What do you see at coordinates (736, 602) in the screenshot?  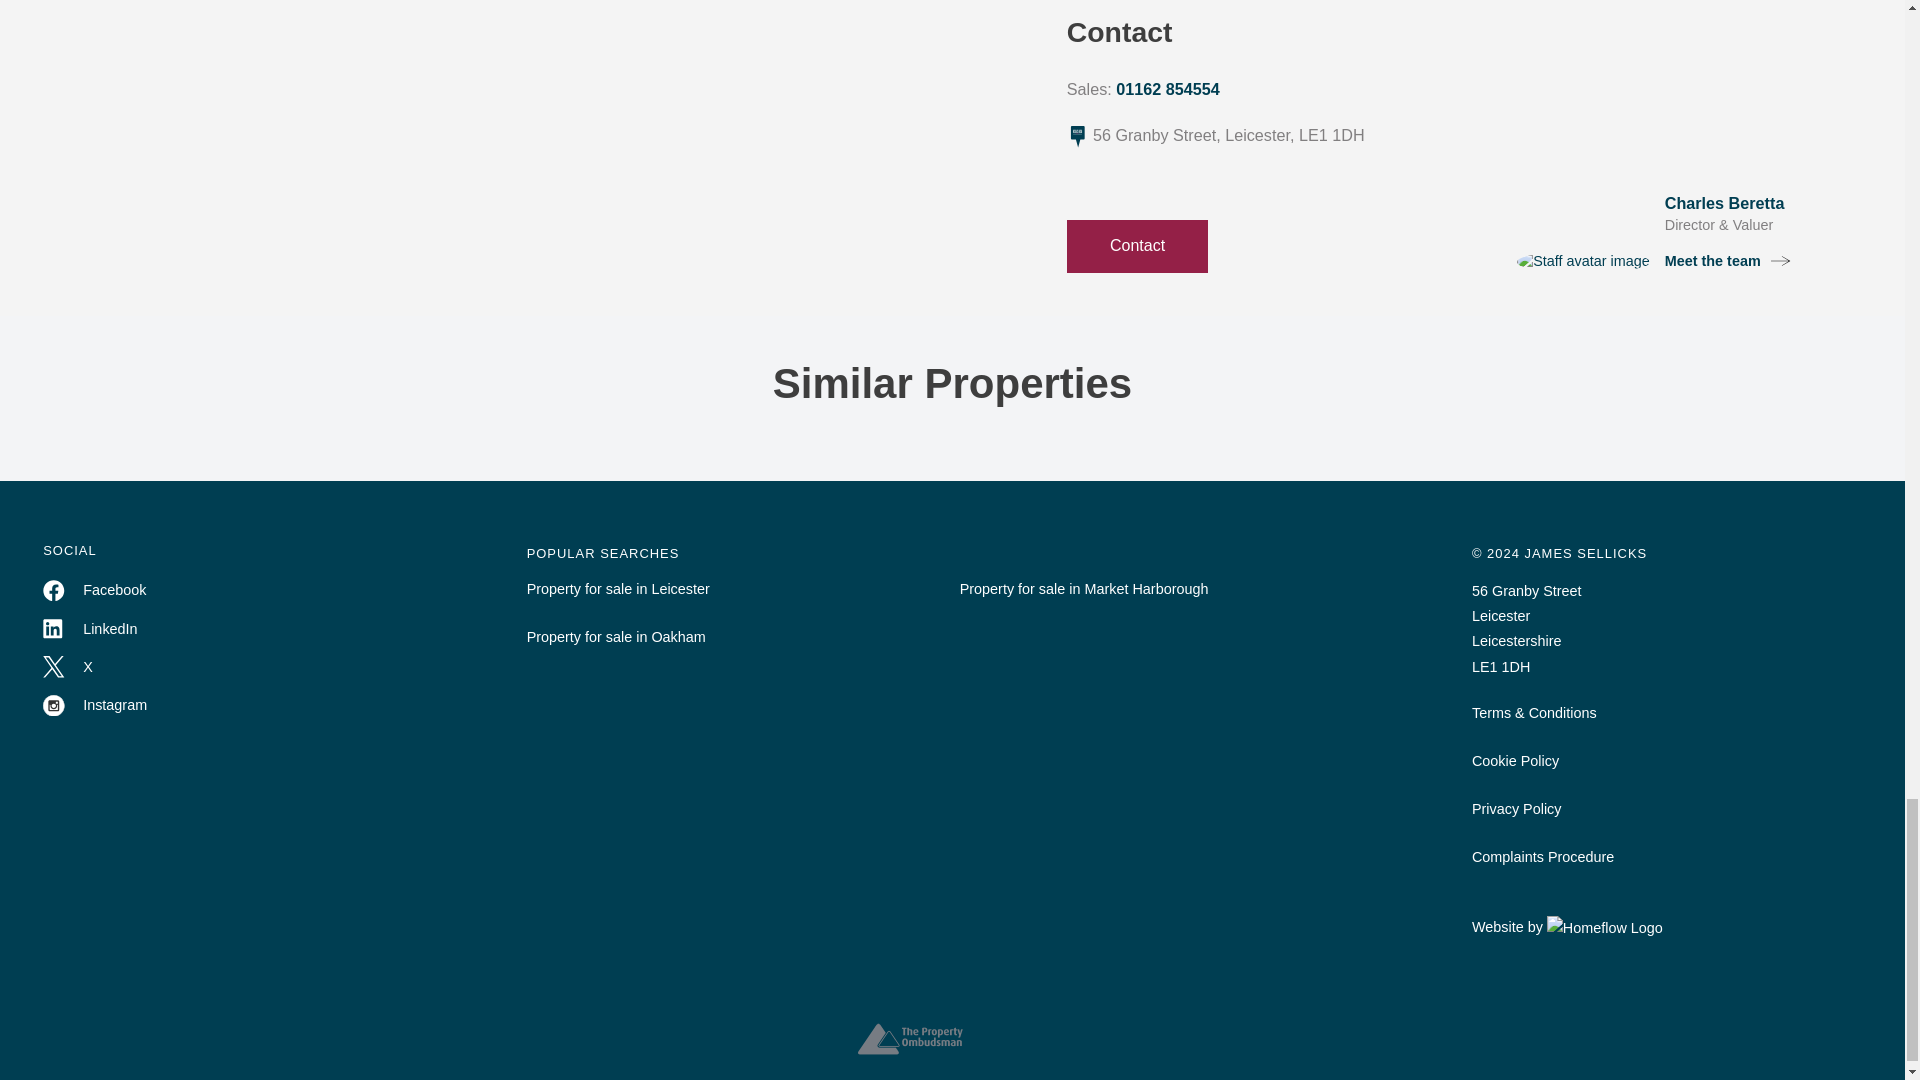 I see `Property for sale in Leicester` at bounding box center [736, 602].